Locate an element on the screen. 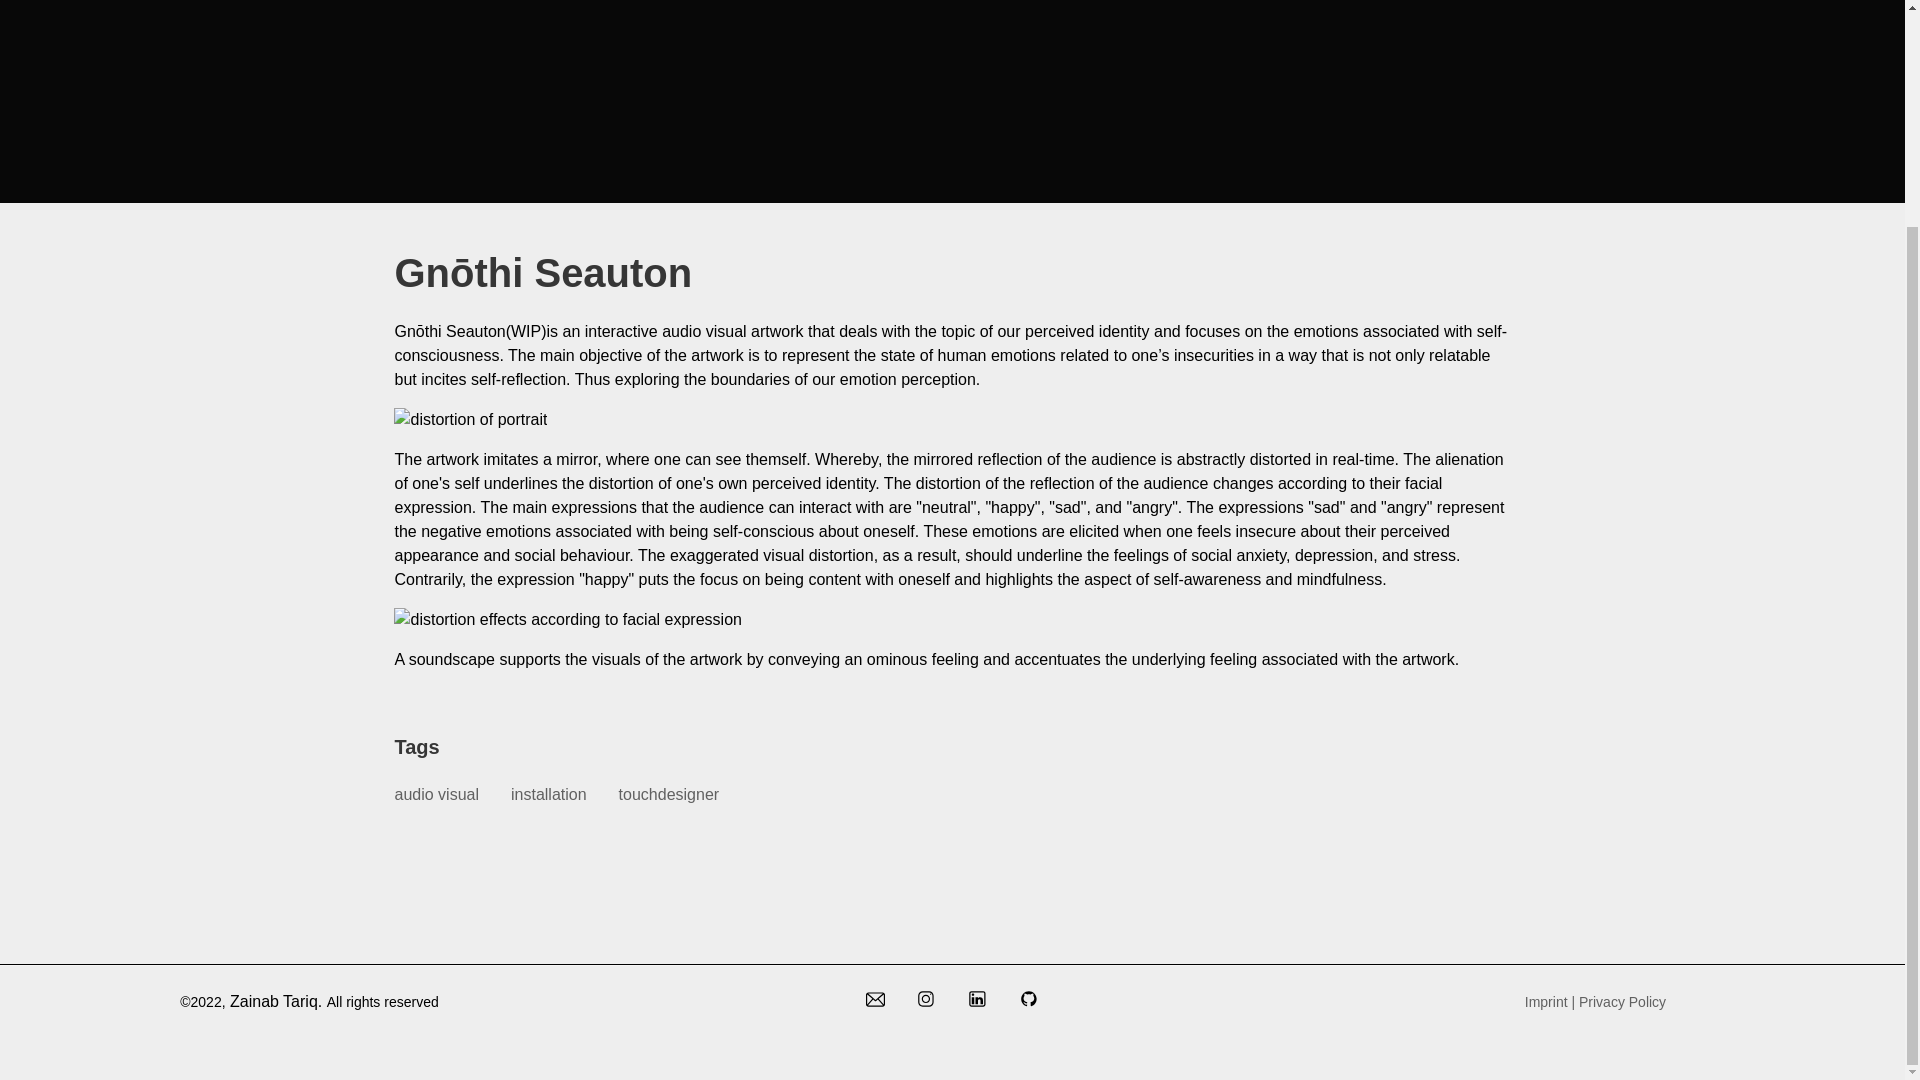  installation is located at coordinates (548, 794).